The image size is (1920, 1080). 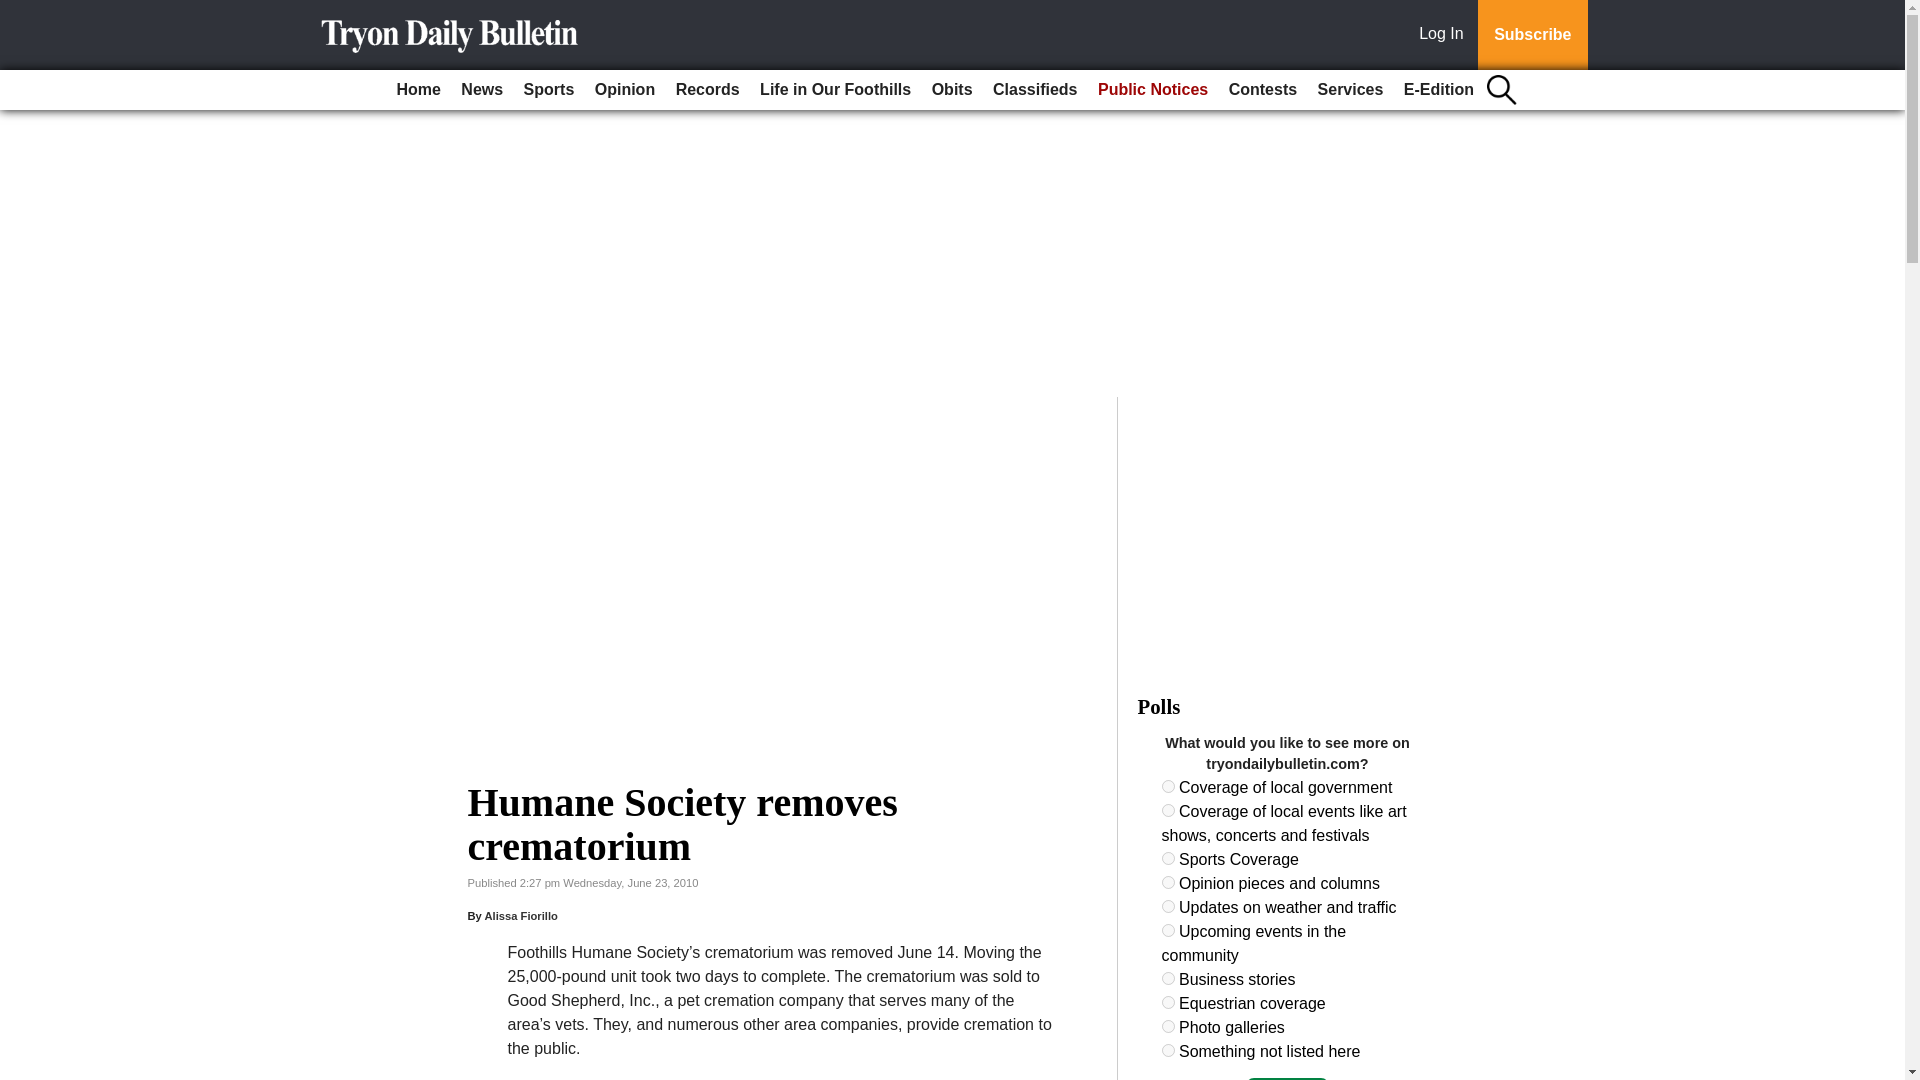 What do you see at coordinates (1168, 858) in the screenshot?
I see `1559` at bounding box center [1168, 858].